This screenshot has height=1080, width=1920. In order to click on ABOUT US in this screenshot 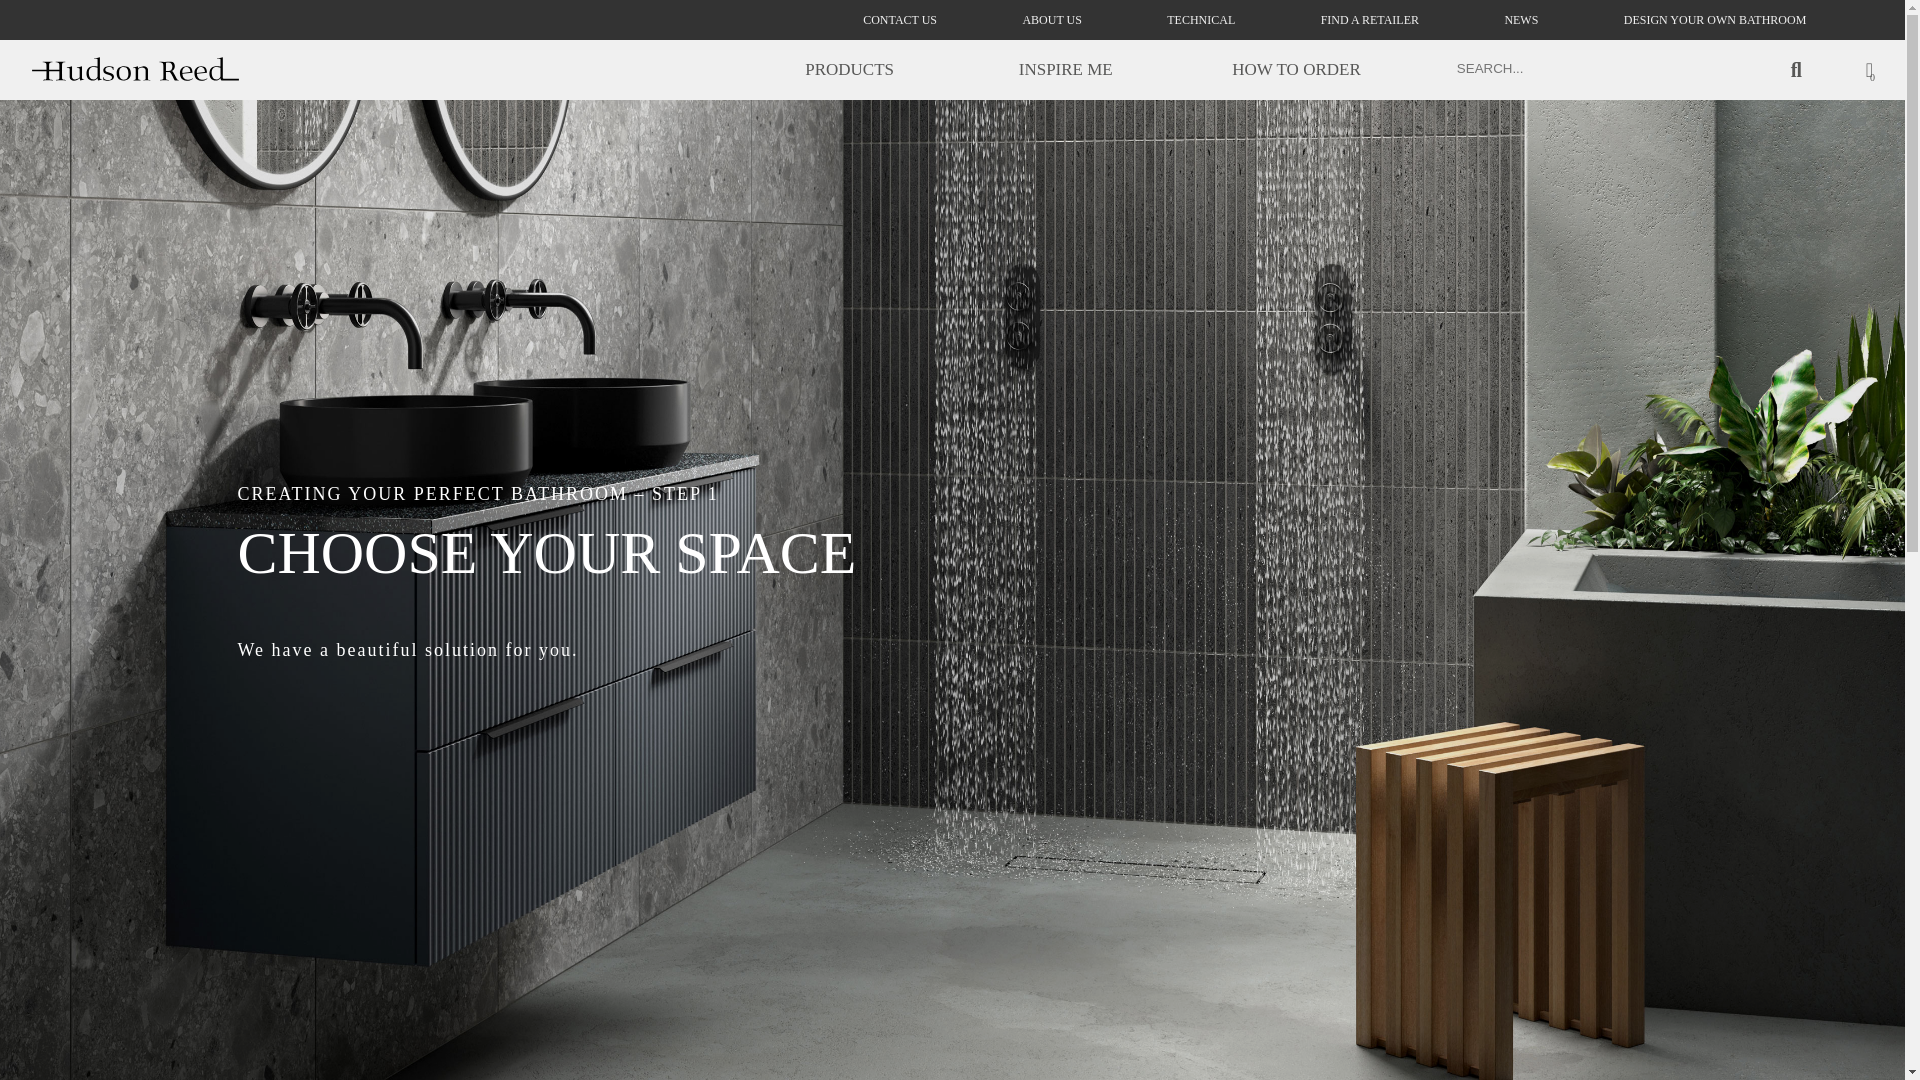, I will do `click(1050, 20)`.